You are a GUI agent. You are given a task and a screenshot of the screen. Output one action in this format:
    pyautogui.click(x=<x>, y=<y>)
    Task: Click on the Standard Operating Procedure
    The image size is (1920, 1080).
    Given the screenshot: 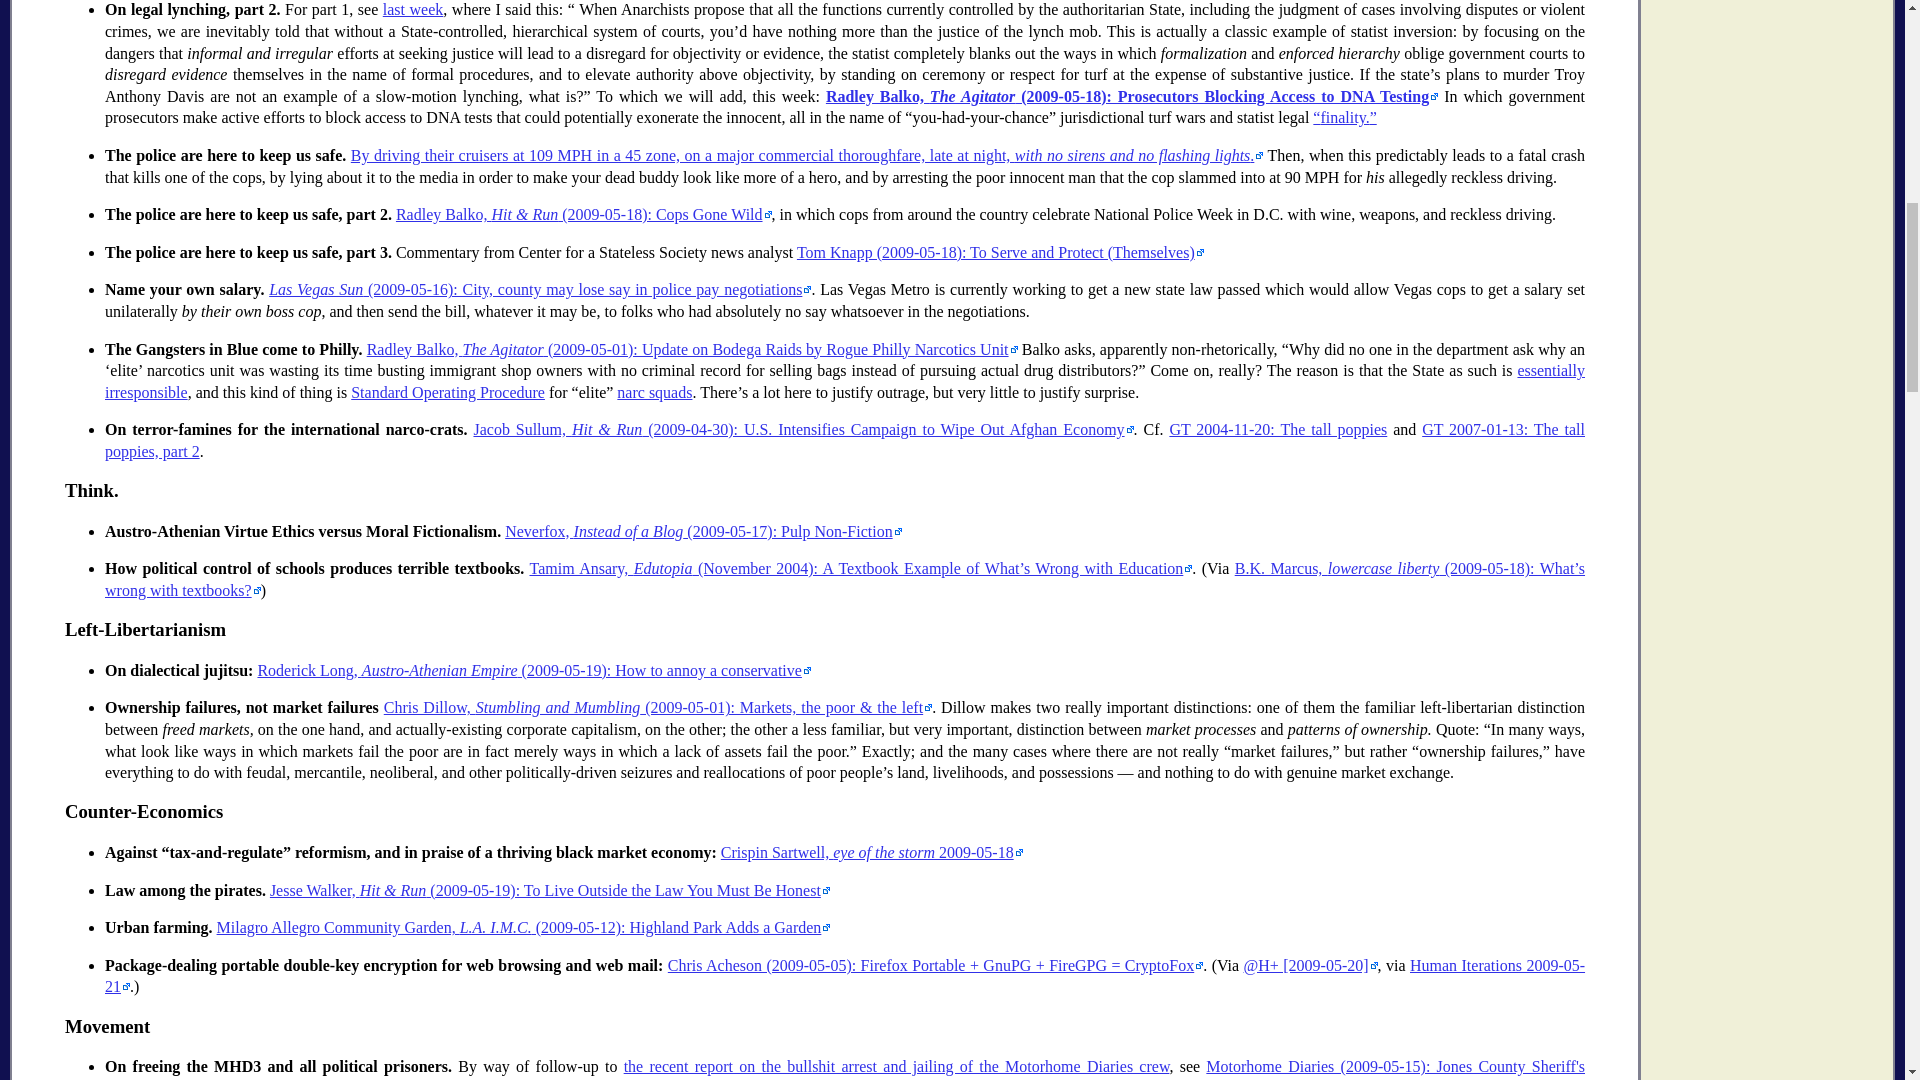 What is the action you would take?
    pyautogui.click(x=448, y=392)
    